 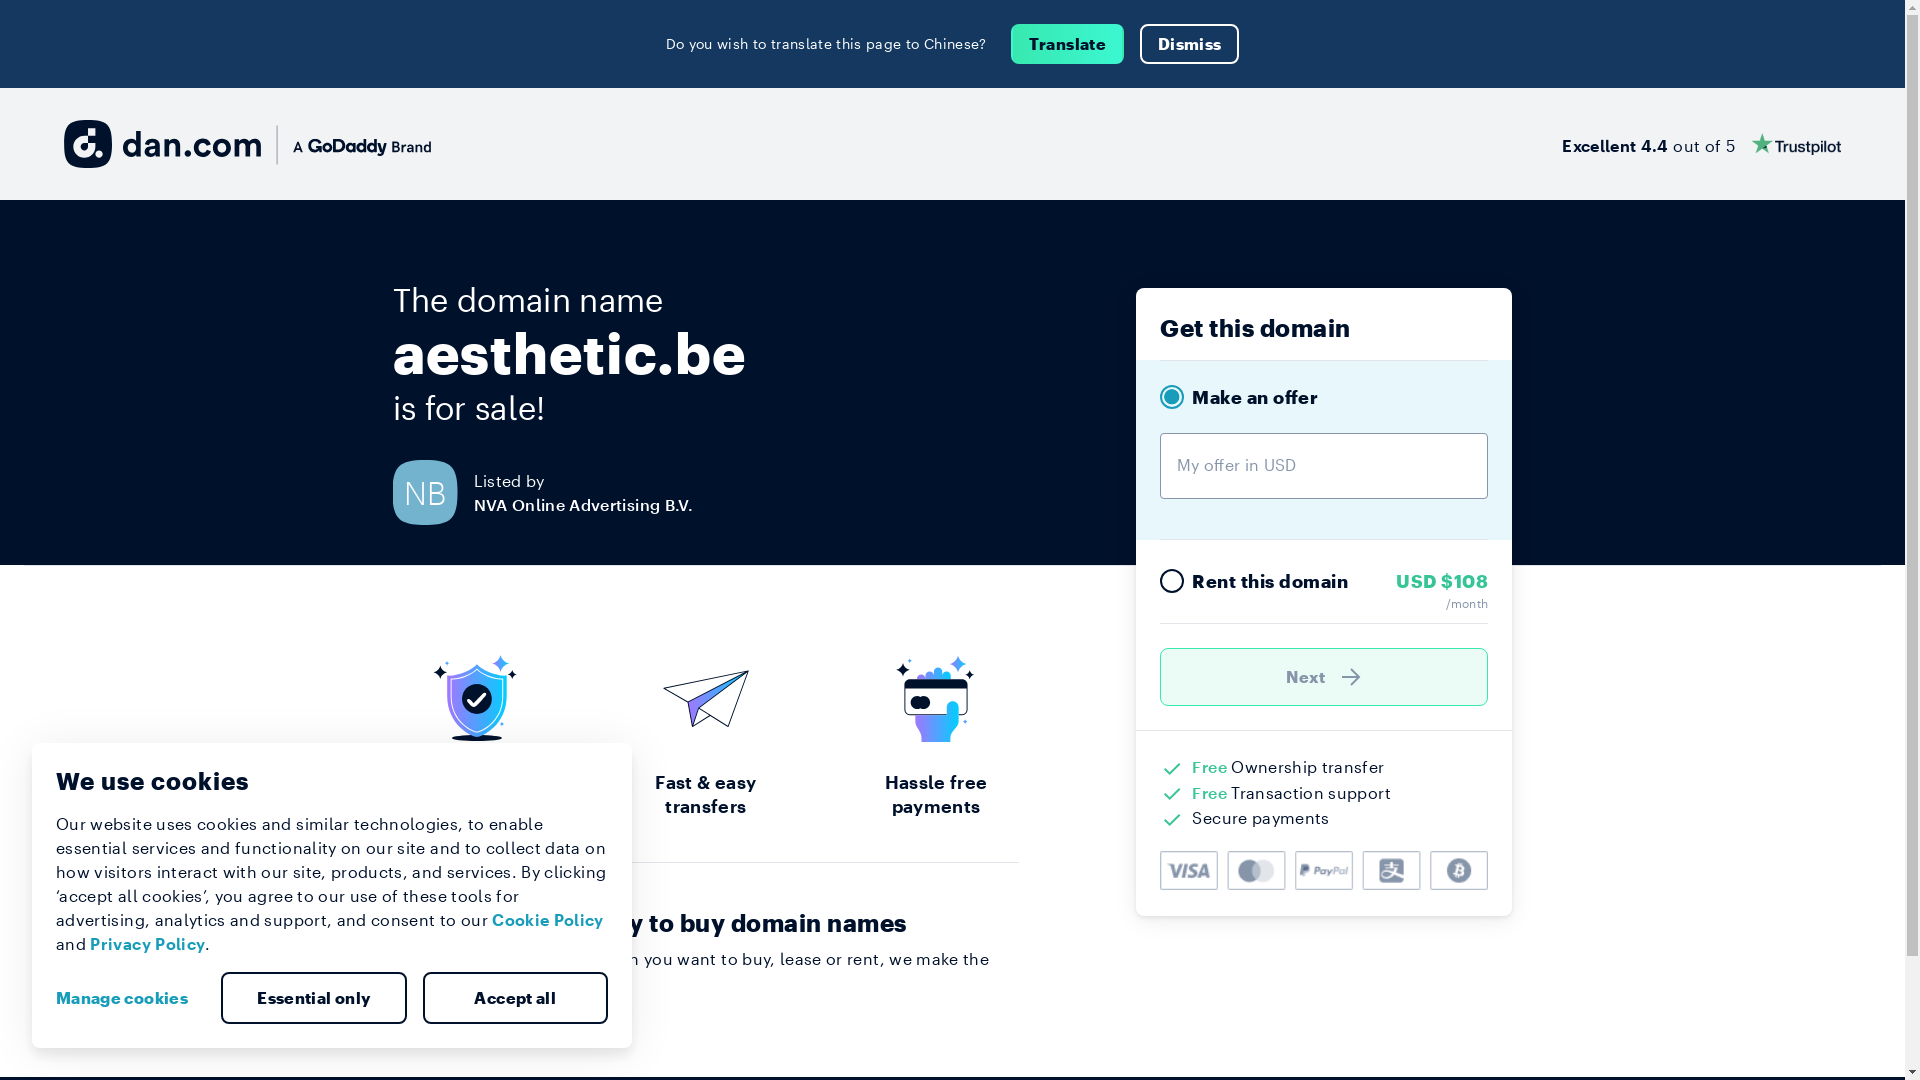 What do you see at coordinates (148, 944) in the screenshot?
I see `Privacy Policy` at bounding box center [148, 944].